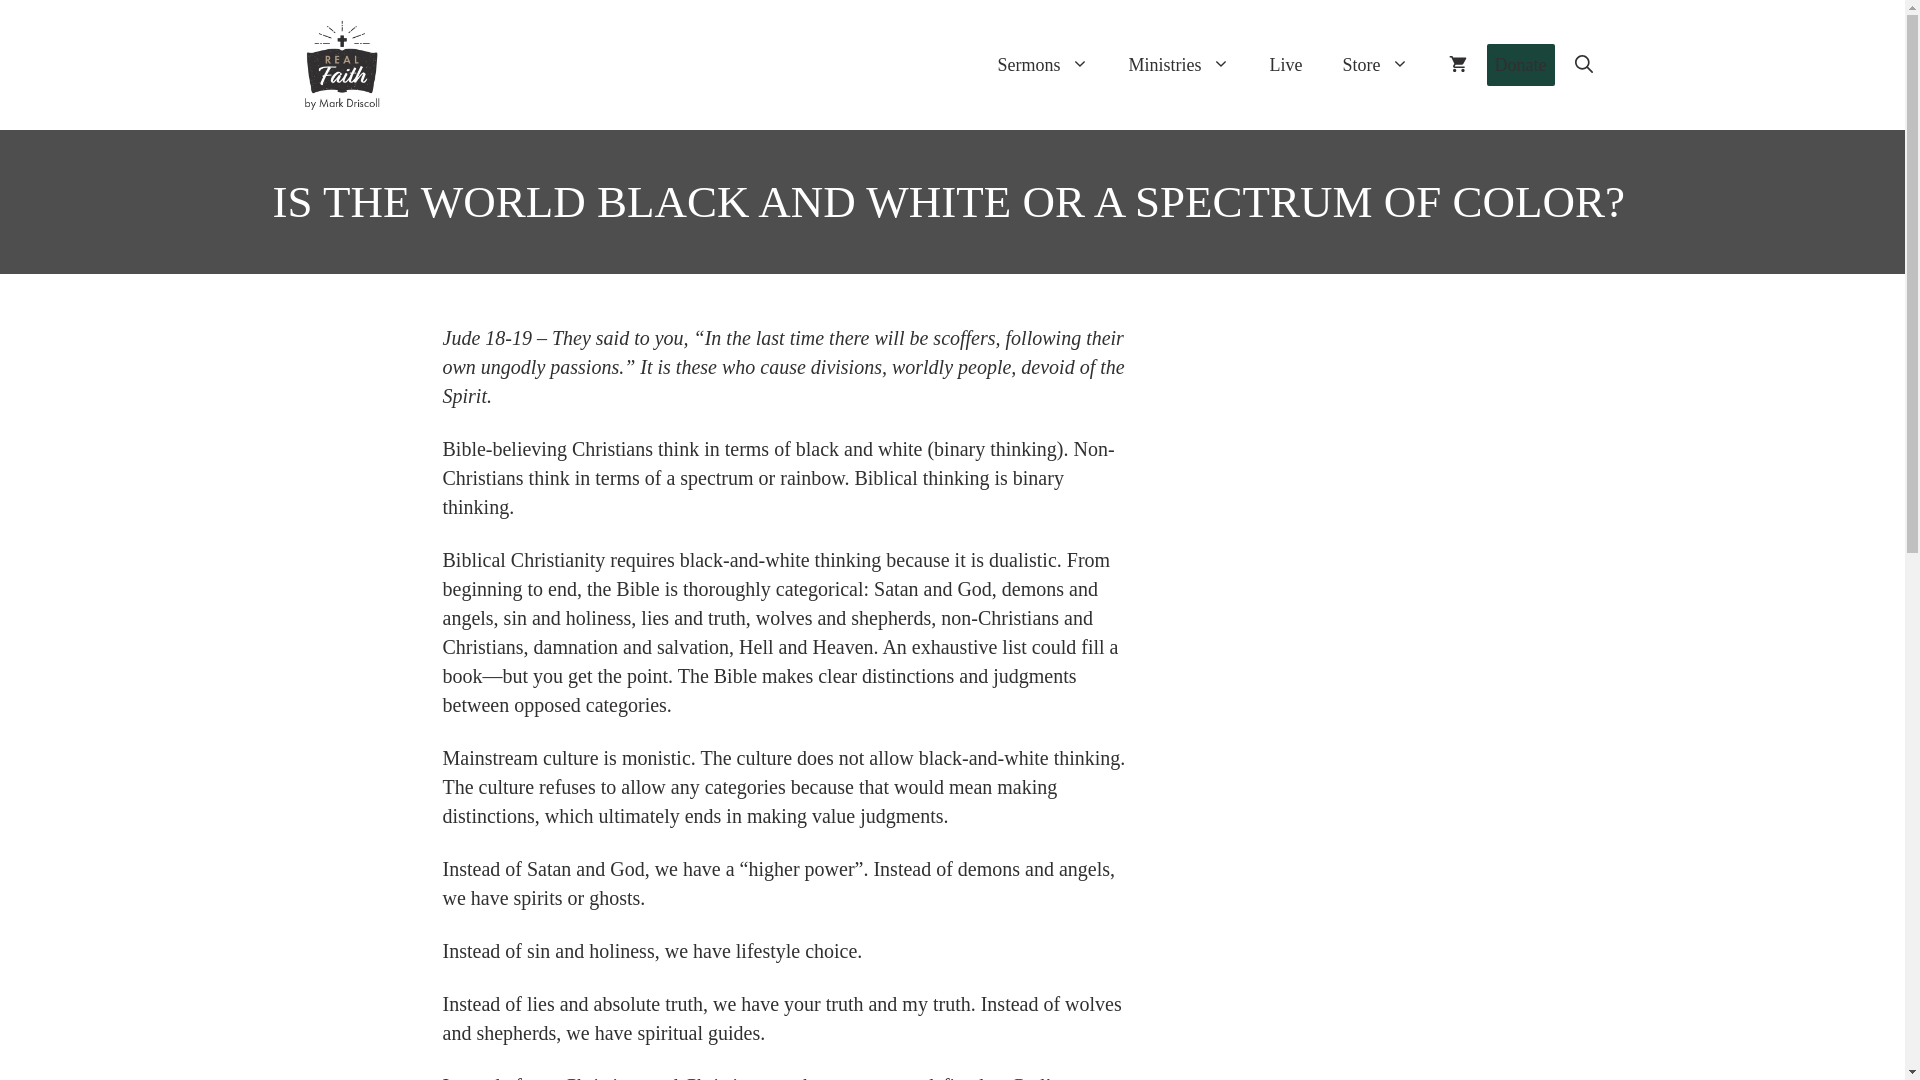 The width and height of the screenshot is (1920, 1080). What do you see at coordinates (1375, 64) in the screenshot?
I see `Store` at bounding box center [1375, 64].